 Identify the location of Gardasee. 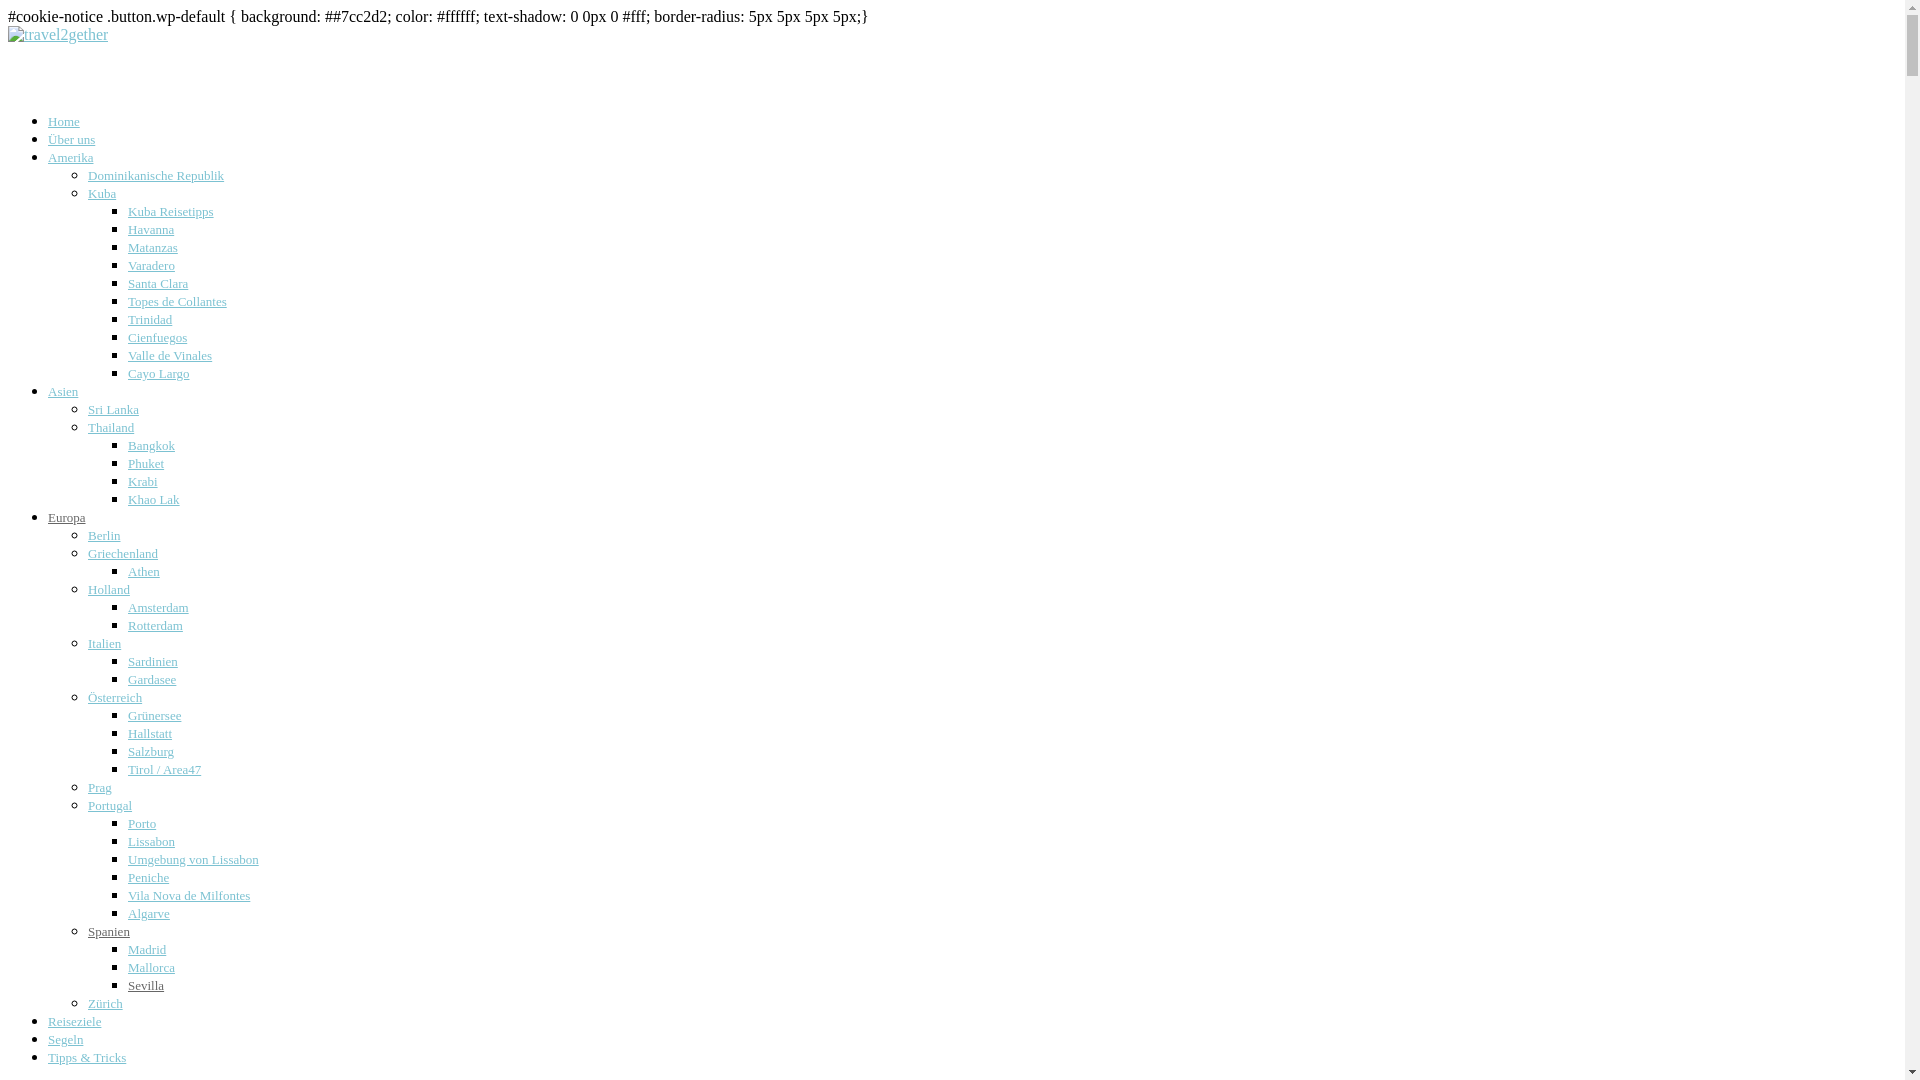
(152, 680).